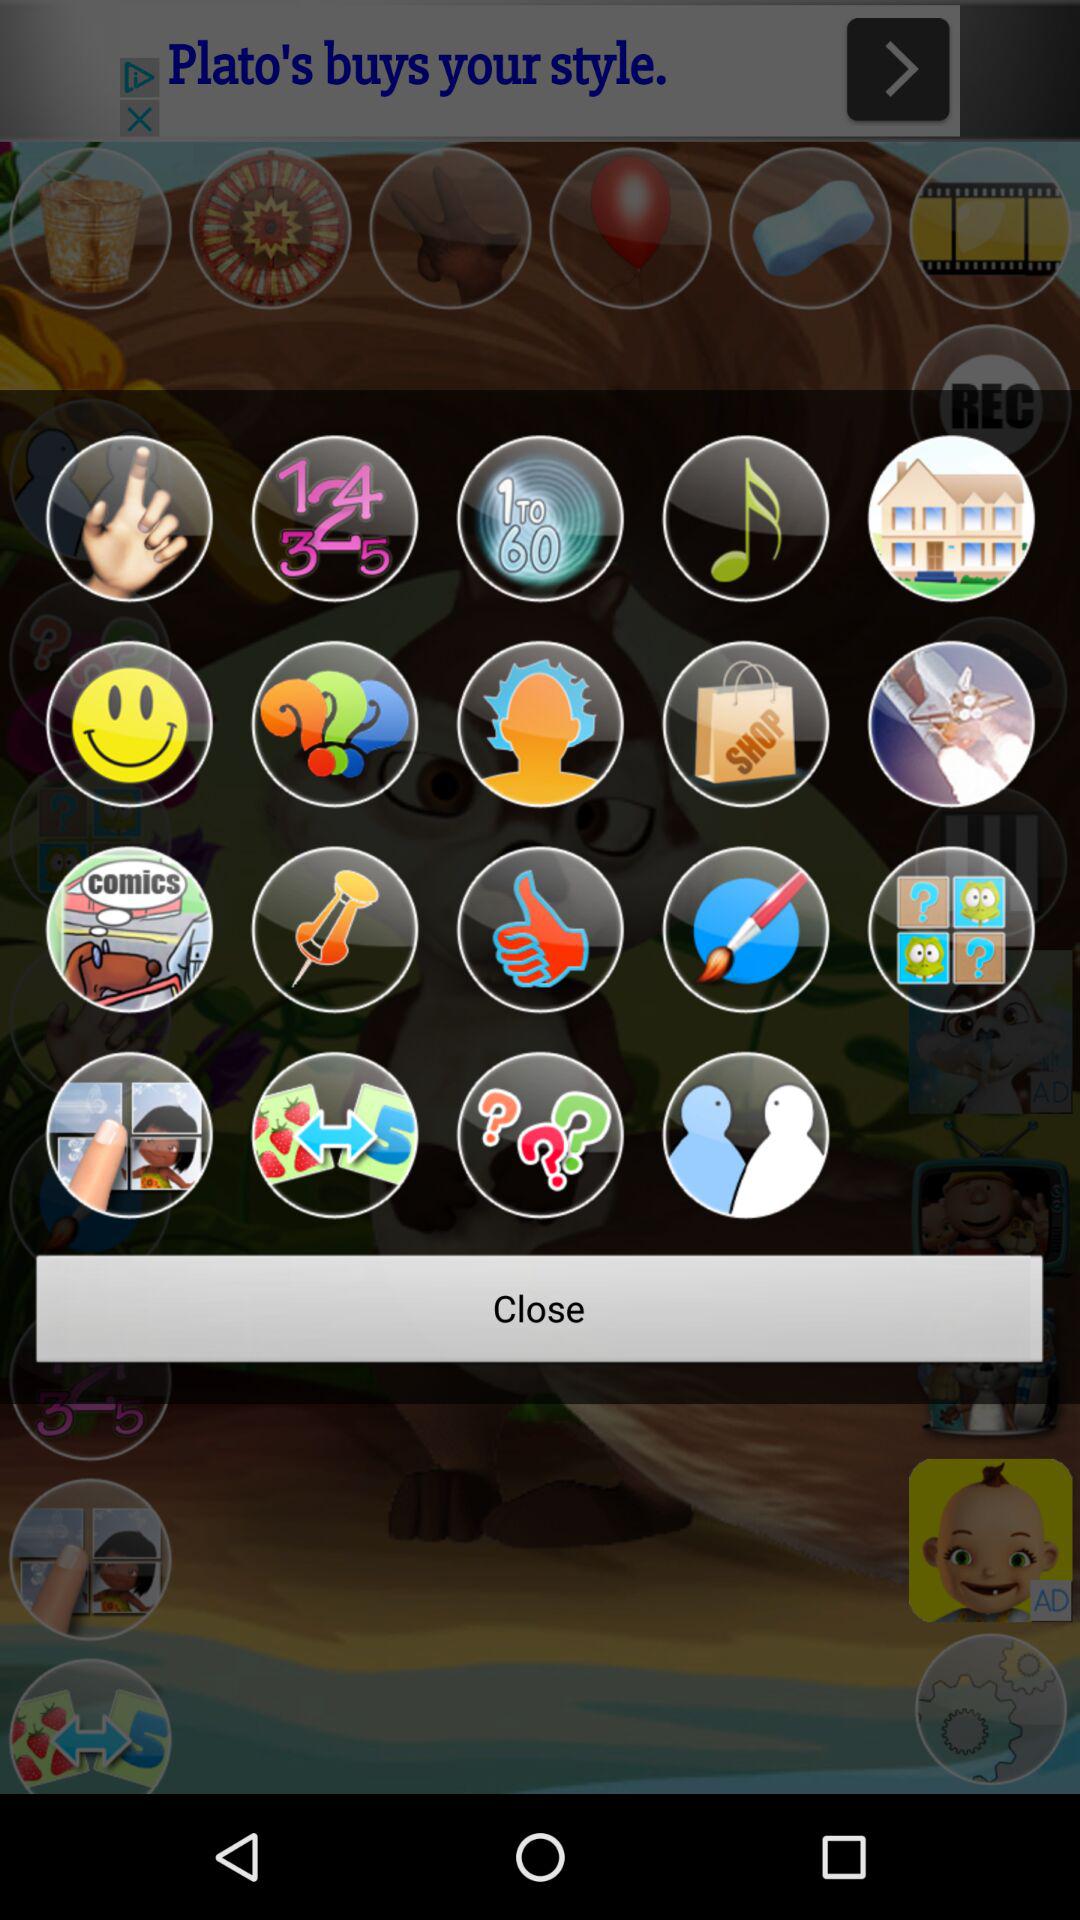 Image resolution: width=1080 pixels, height=1920 pixels. What do you see at coordinates (128, 518) in the screenshot?
I see `touch` at bounding box center [128, 518].